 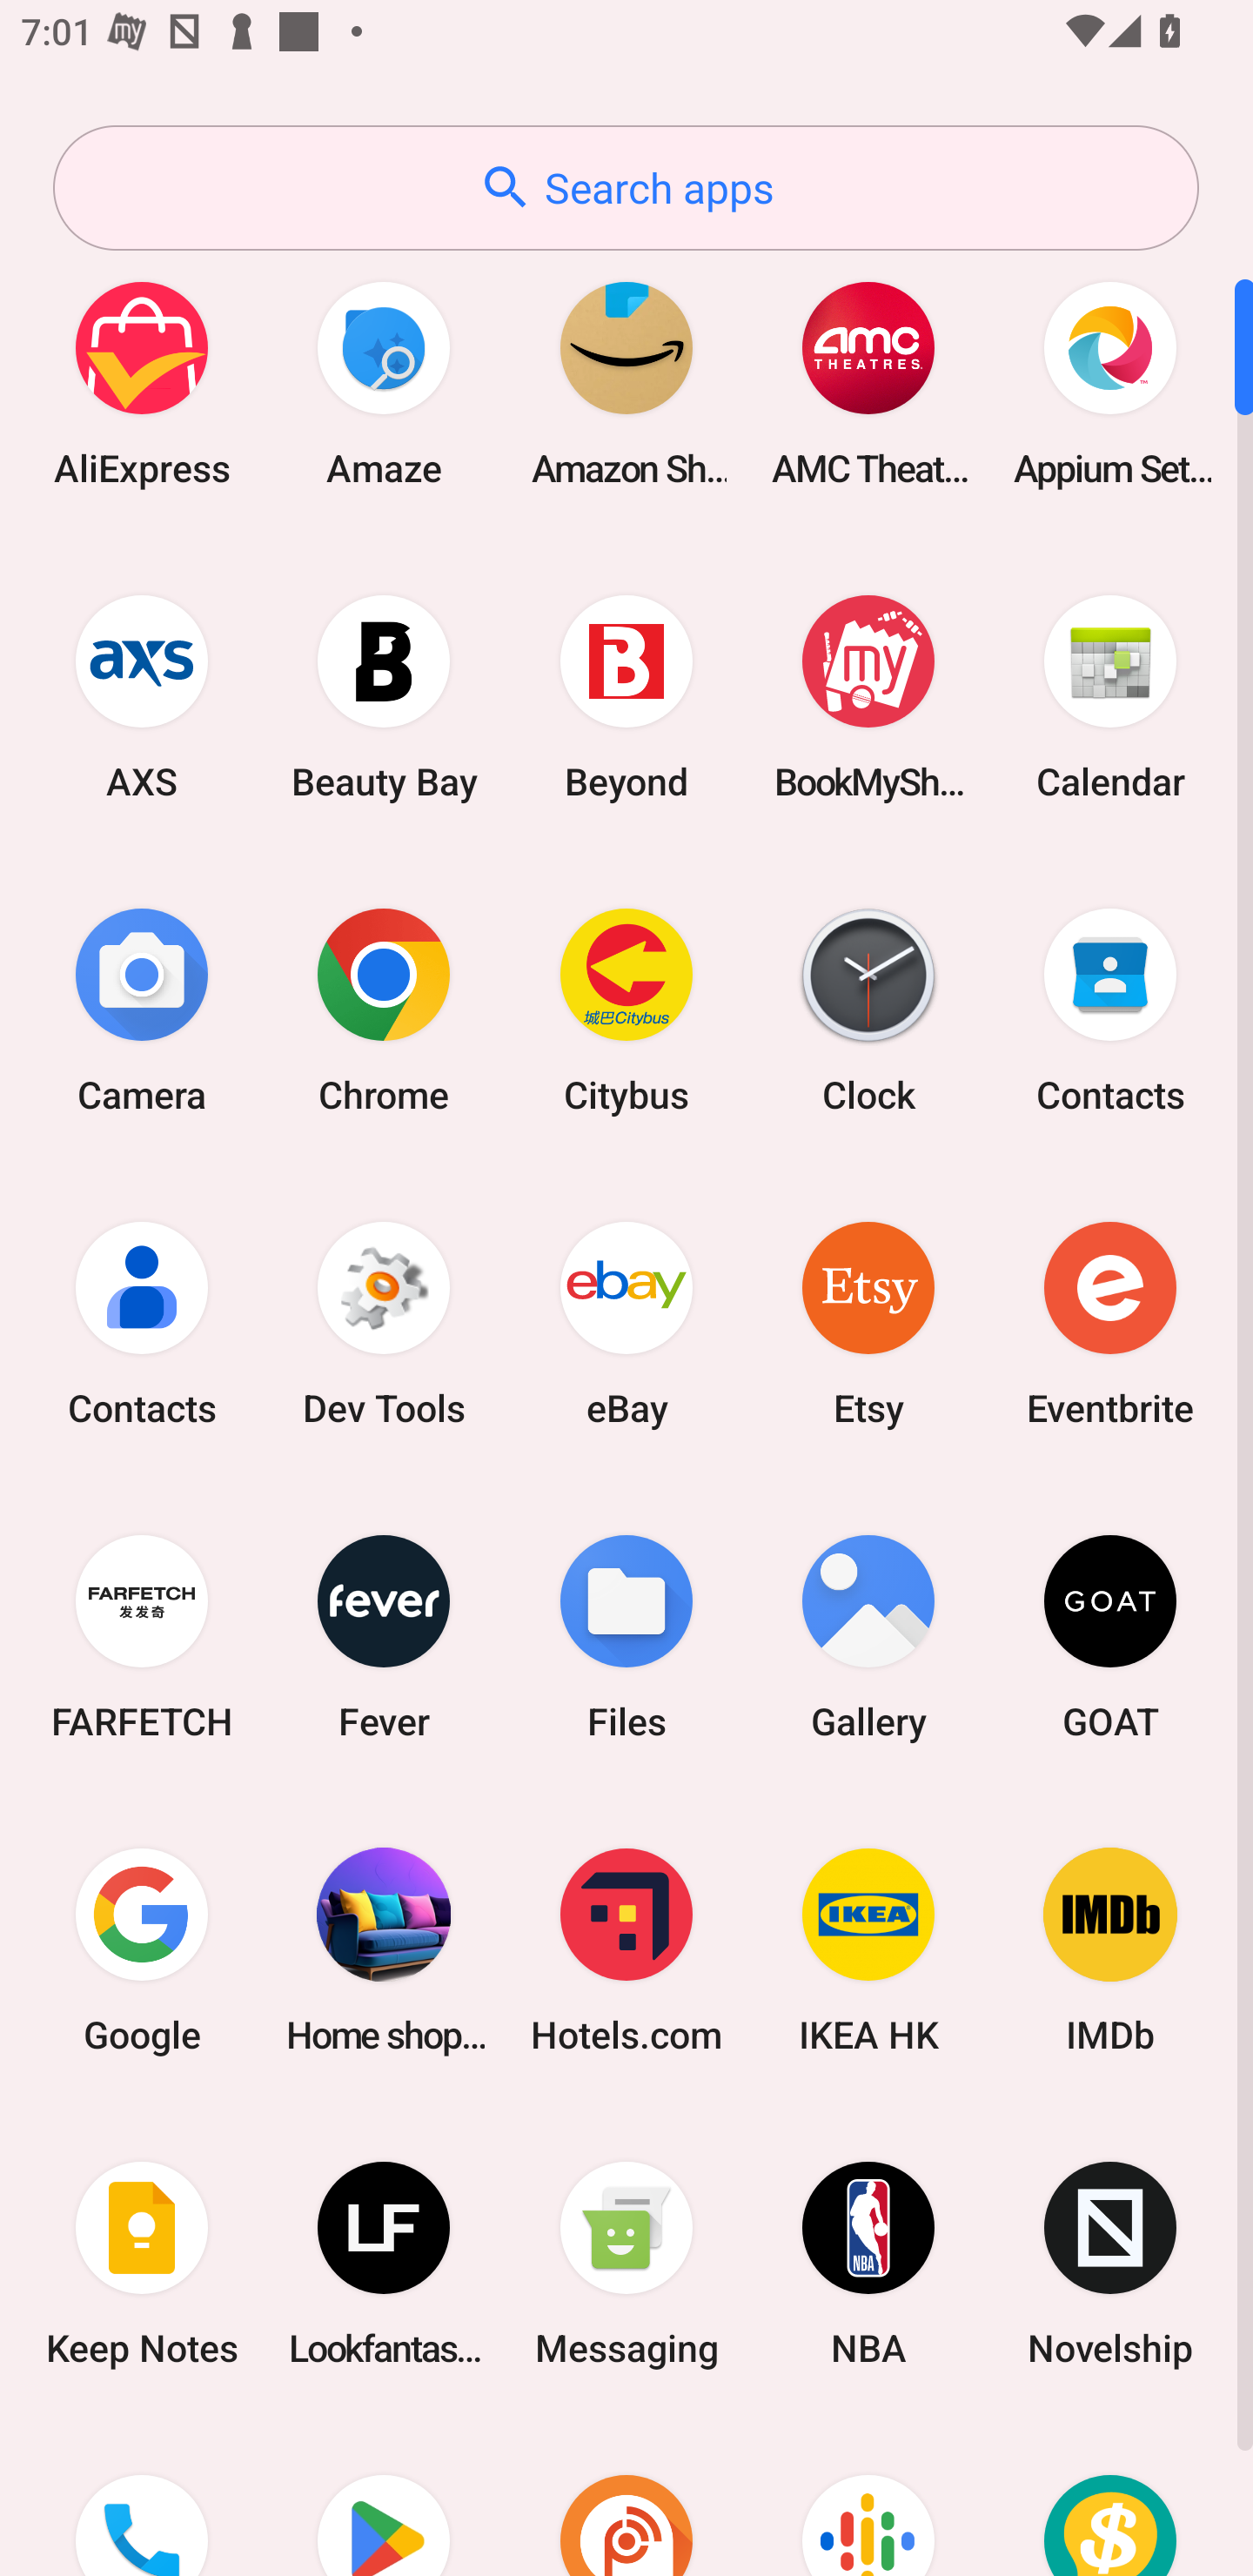 I want to click on Contacts, so click(x=142, y=1323).